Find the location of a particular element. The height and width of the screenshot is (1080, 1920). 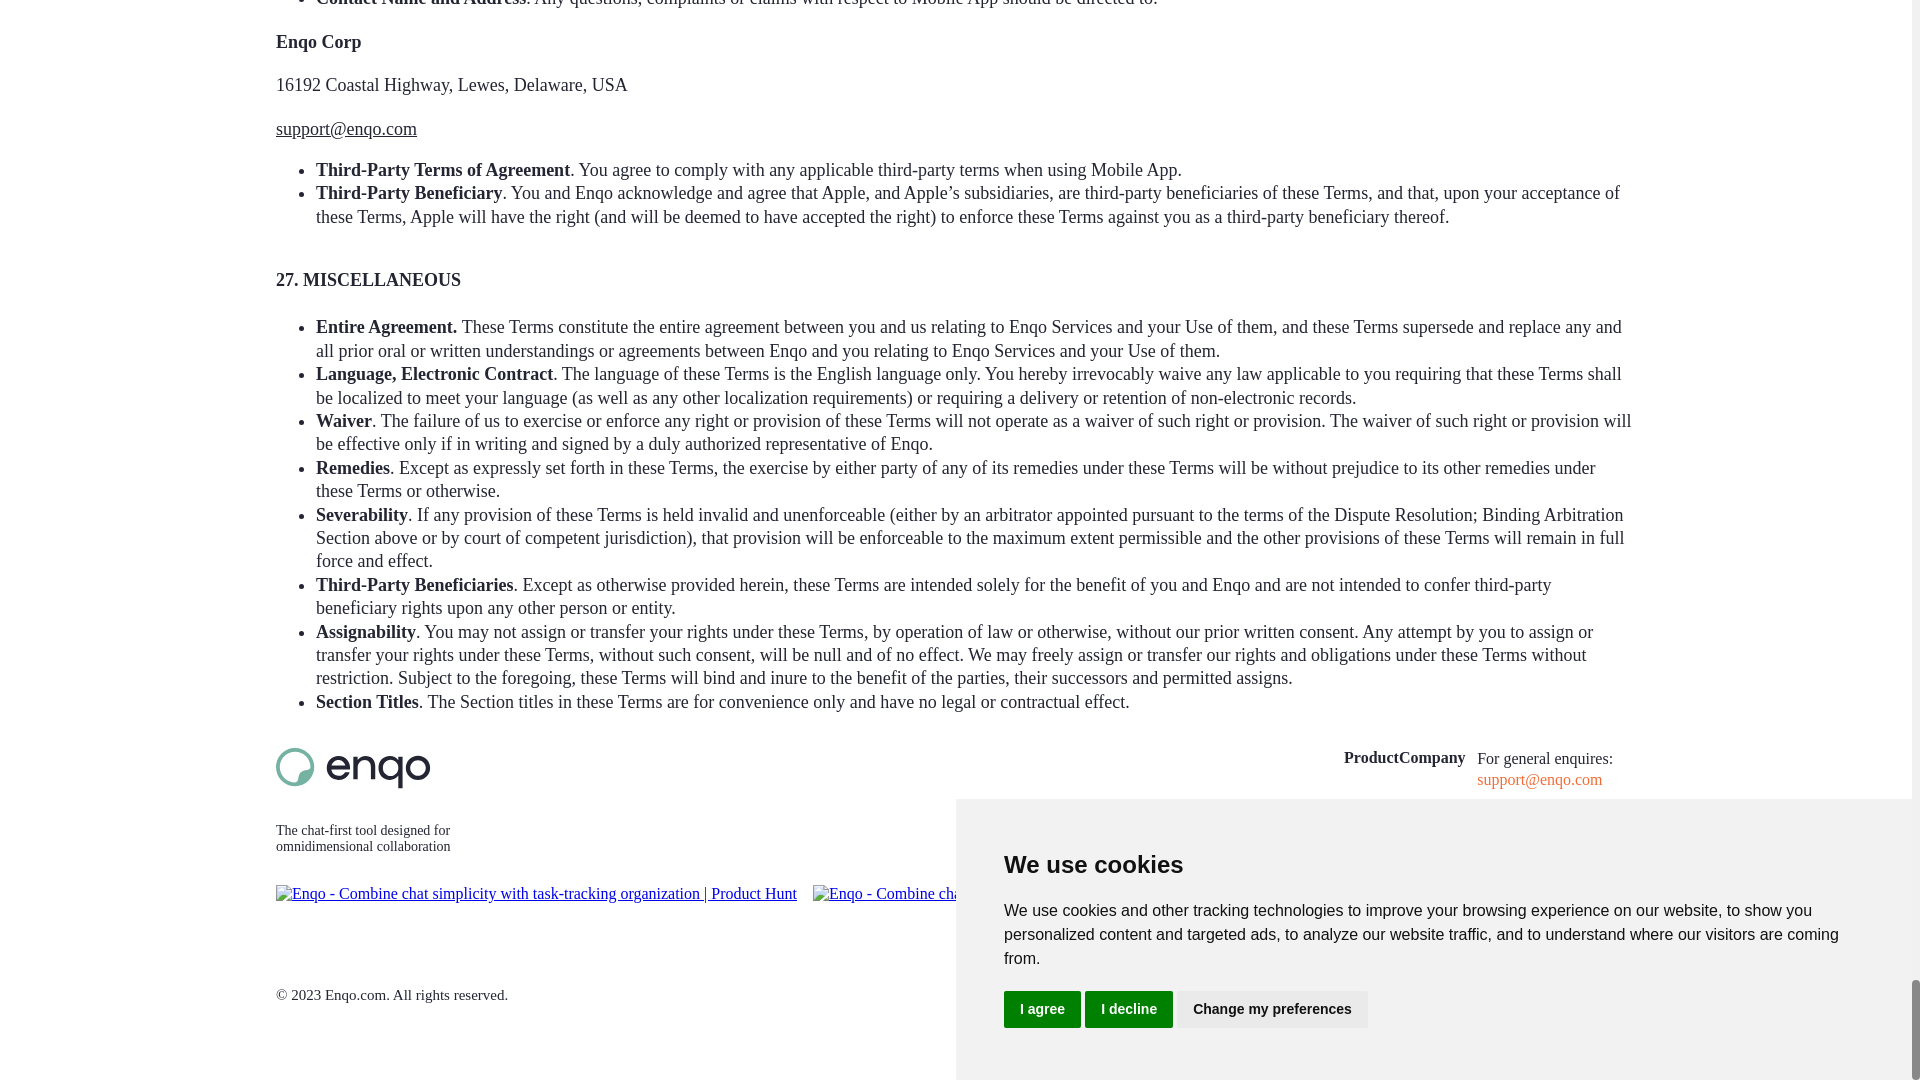

Try for free is located at coordinates (1556, 860).